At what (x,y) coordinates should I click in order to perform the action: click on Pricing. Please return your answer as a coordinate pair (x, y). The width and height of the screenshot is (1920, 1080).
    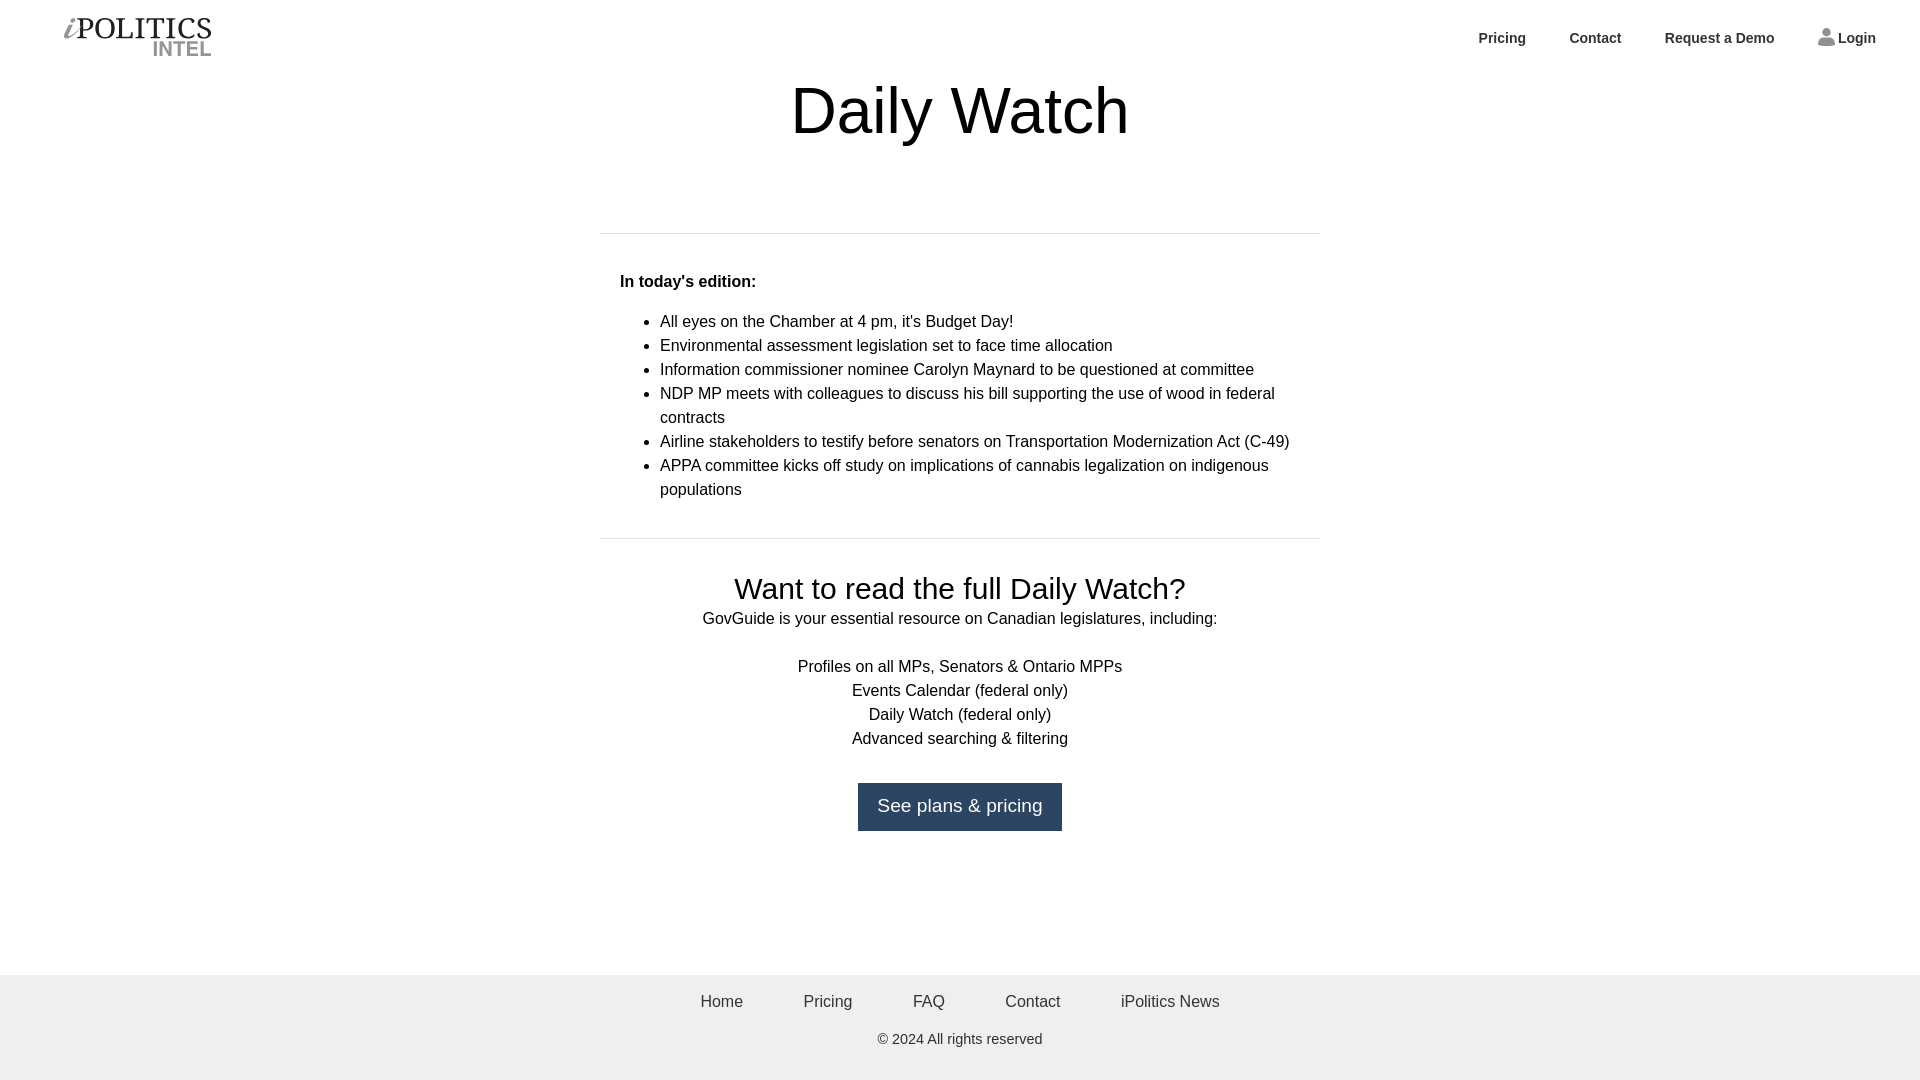
    Looking at the image, I should click on (1502, 38).